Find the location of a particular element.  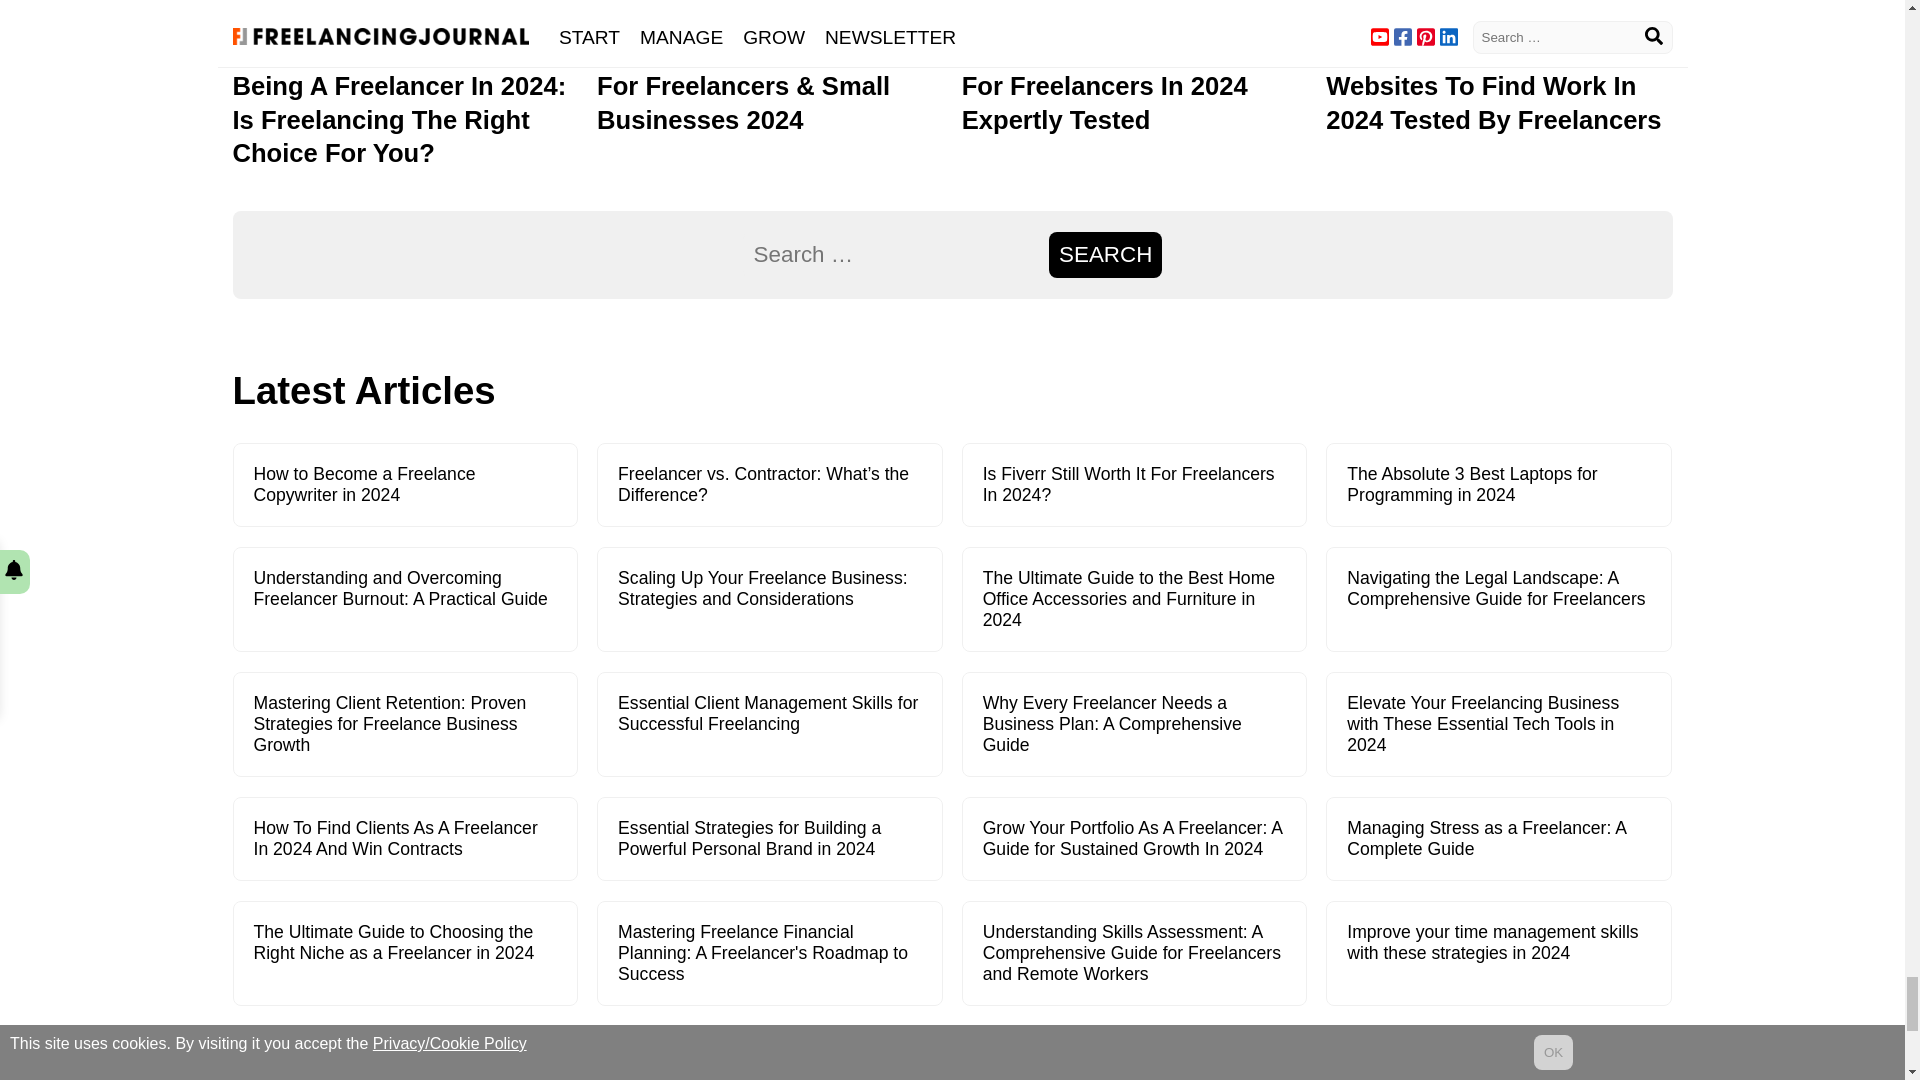

The Absolute 3 Best Laptops for Programming in 2024 is located at coordinates (1472, 484).